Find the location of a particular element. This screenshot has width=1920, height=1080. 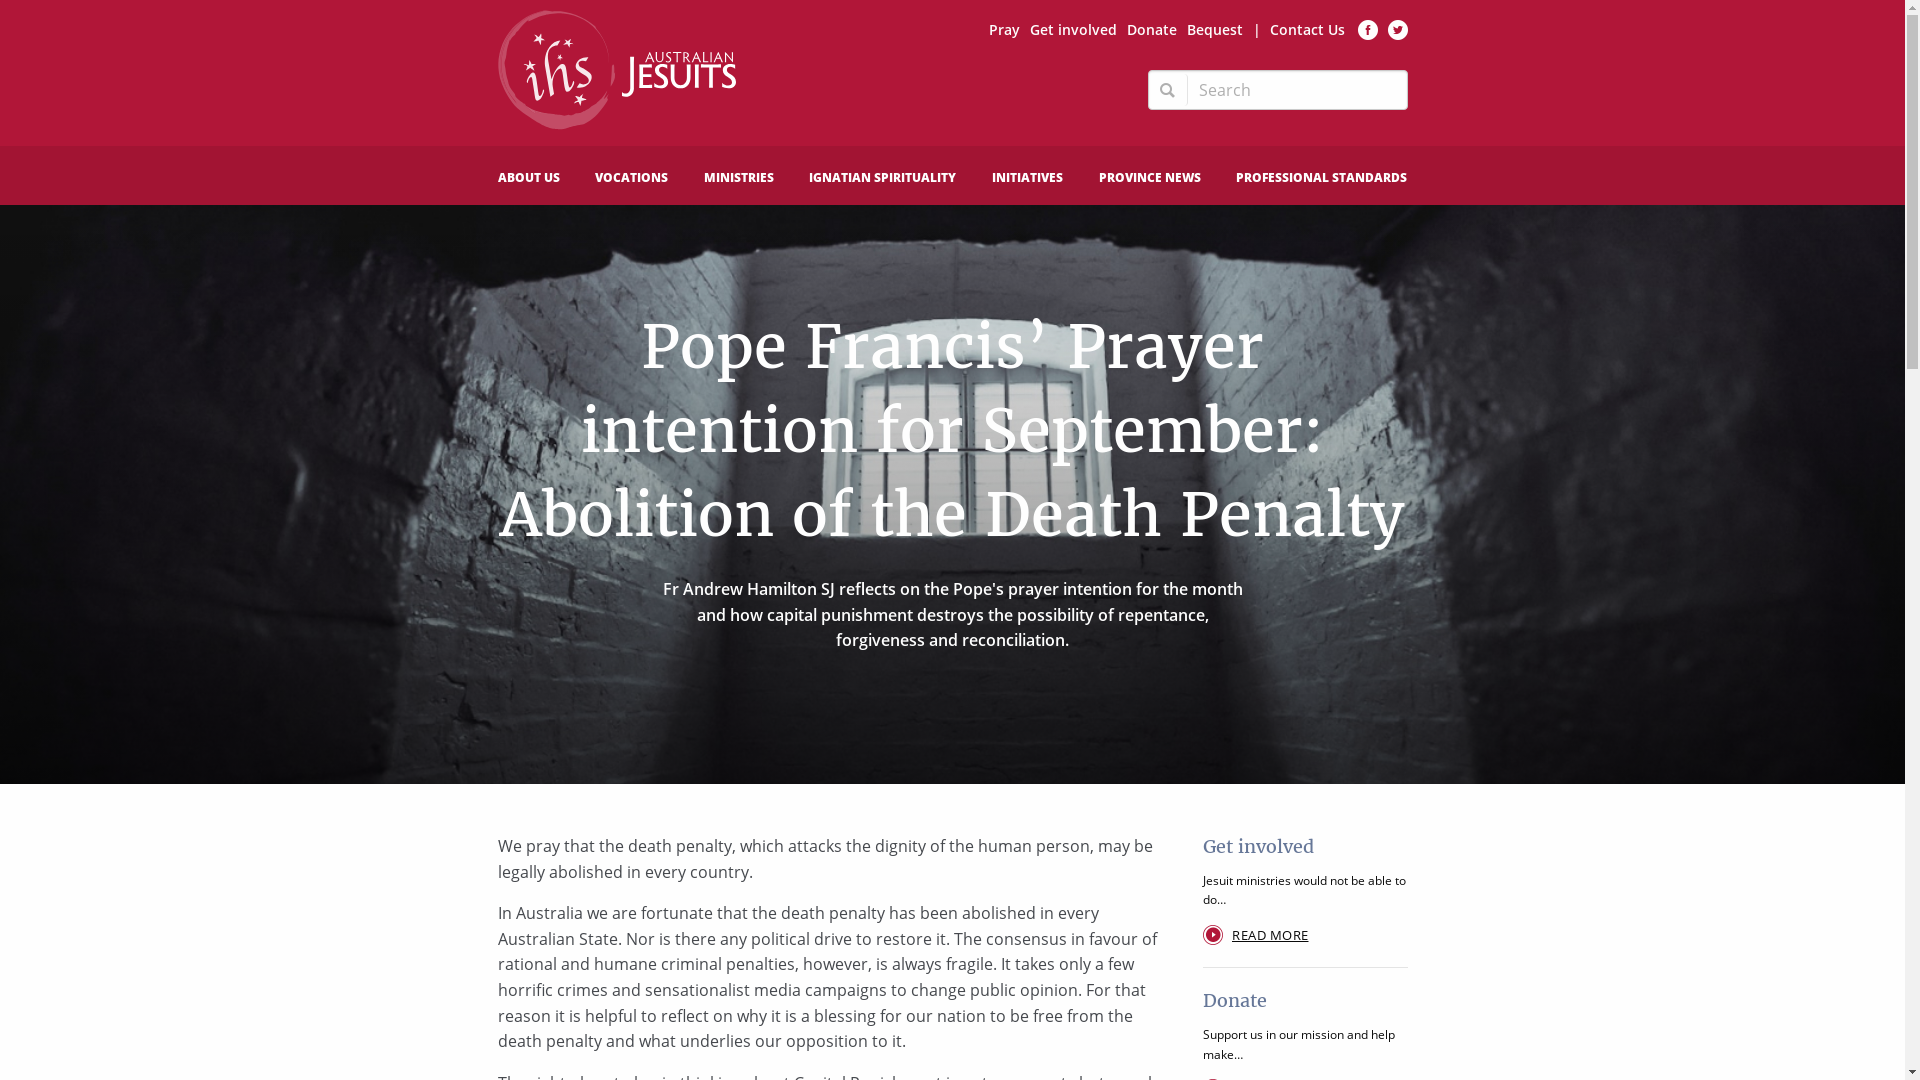

Bequest is located at coordinates (1214, 30).